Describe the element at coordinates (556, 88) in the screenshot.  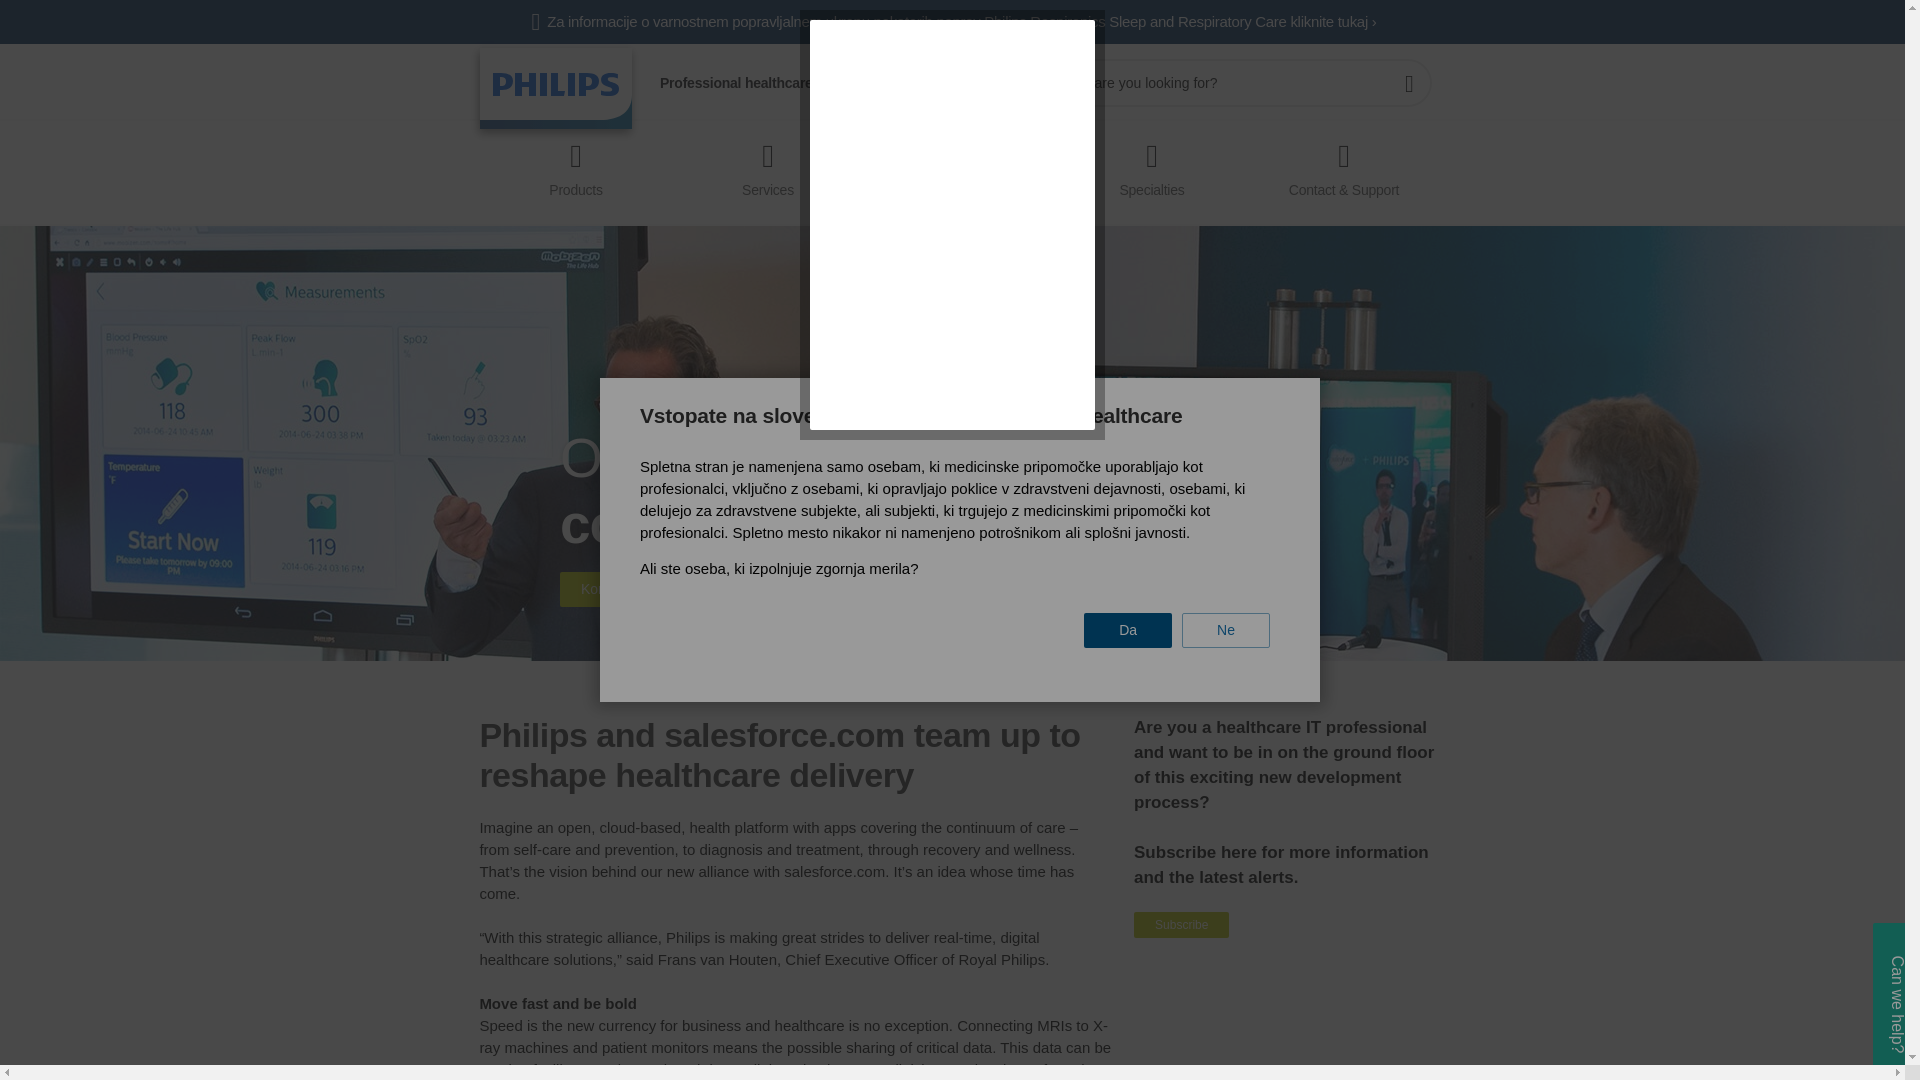
I see `Home` at that location.